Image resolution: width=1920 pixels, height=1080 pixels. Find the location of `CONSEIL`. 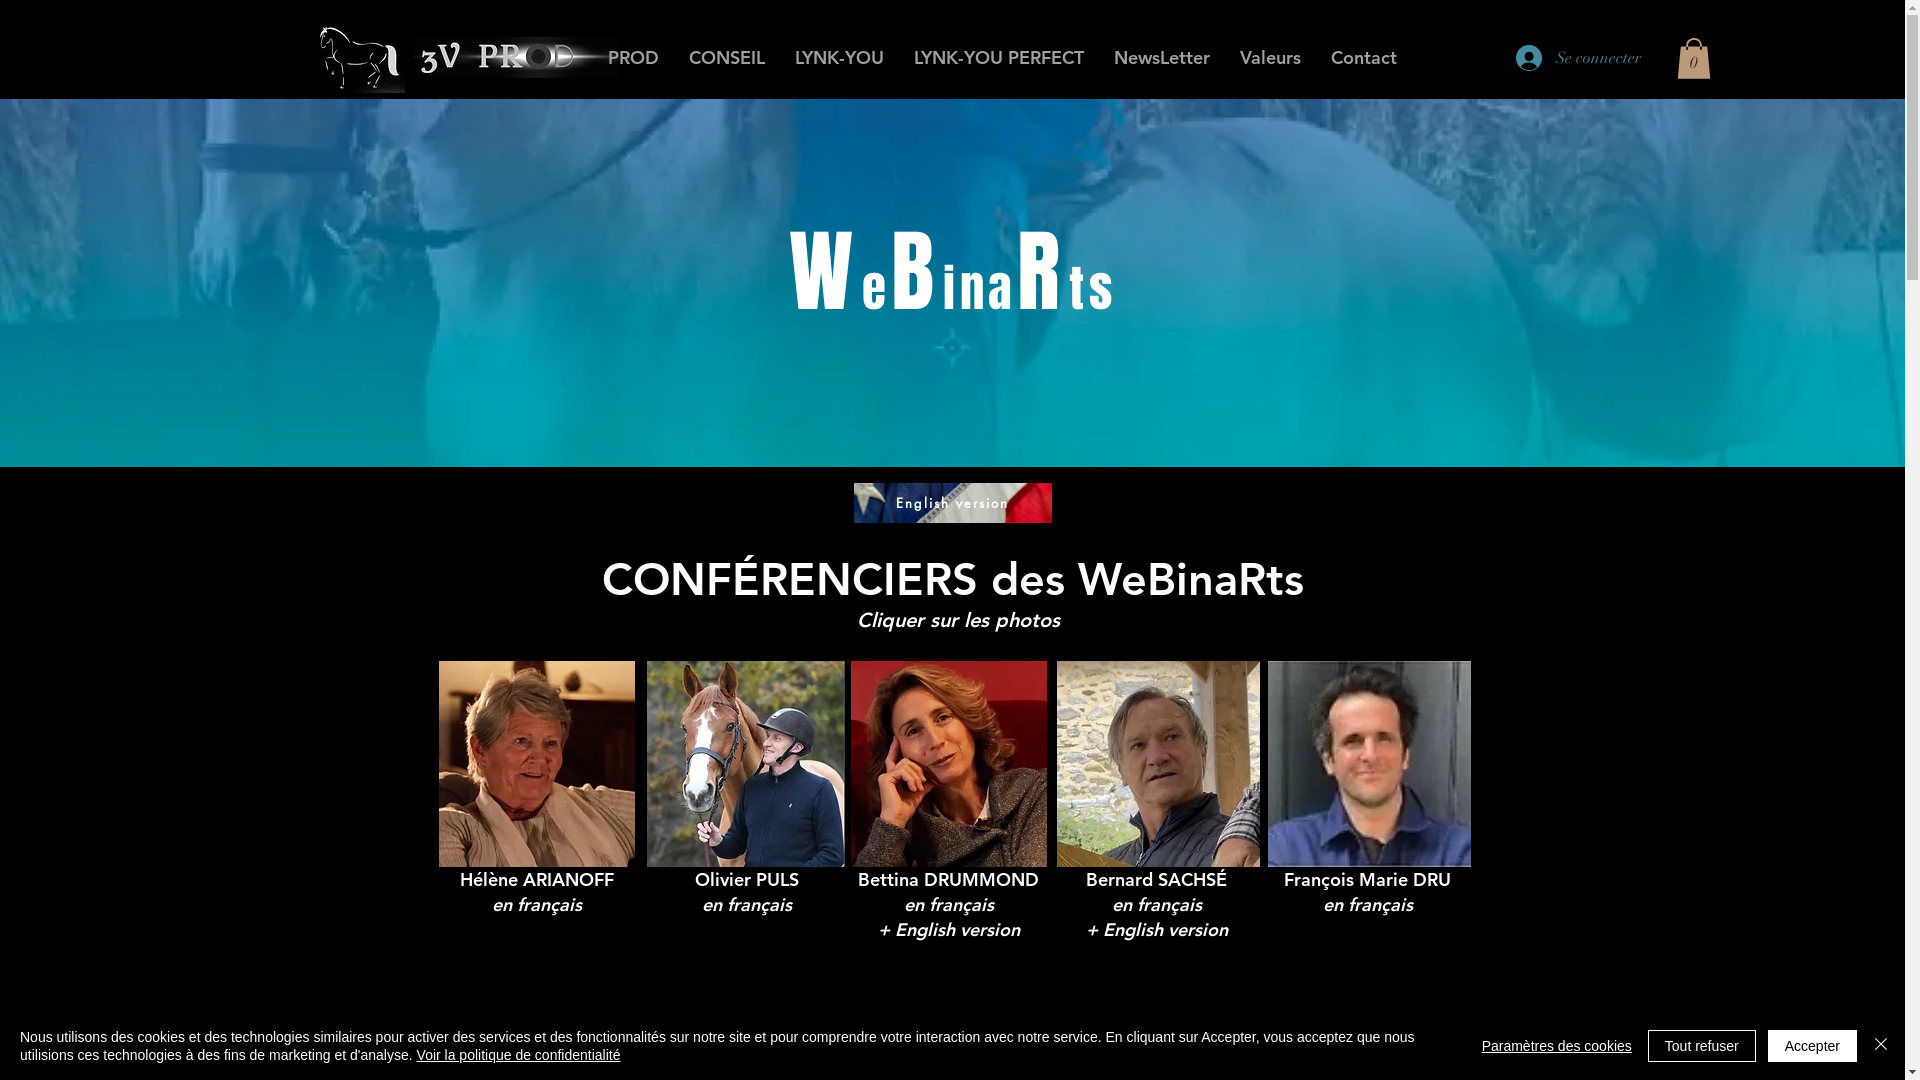

CONSEIL is located at coordinates (727, 58).